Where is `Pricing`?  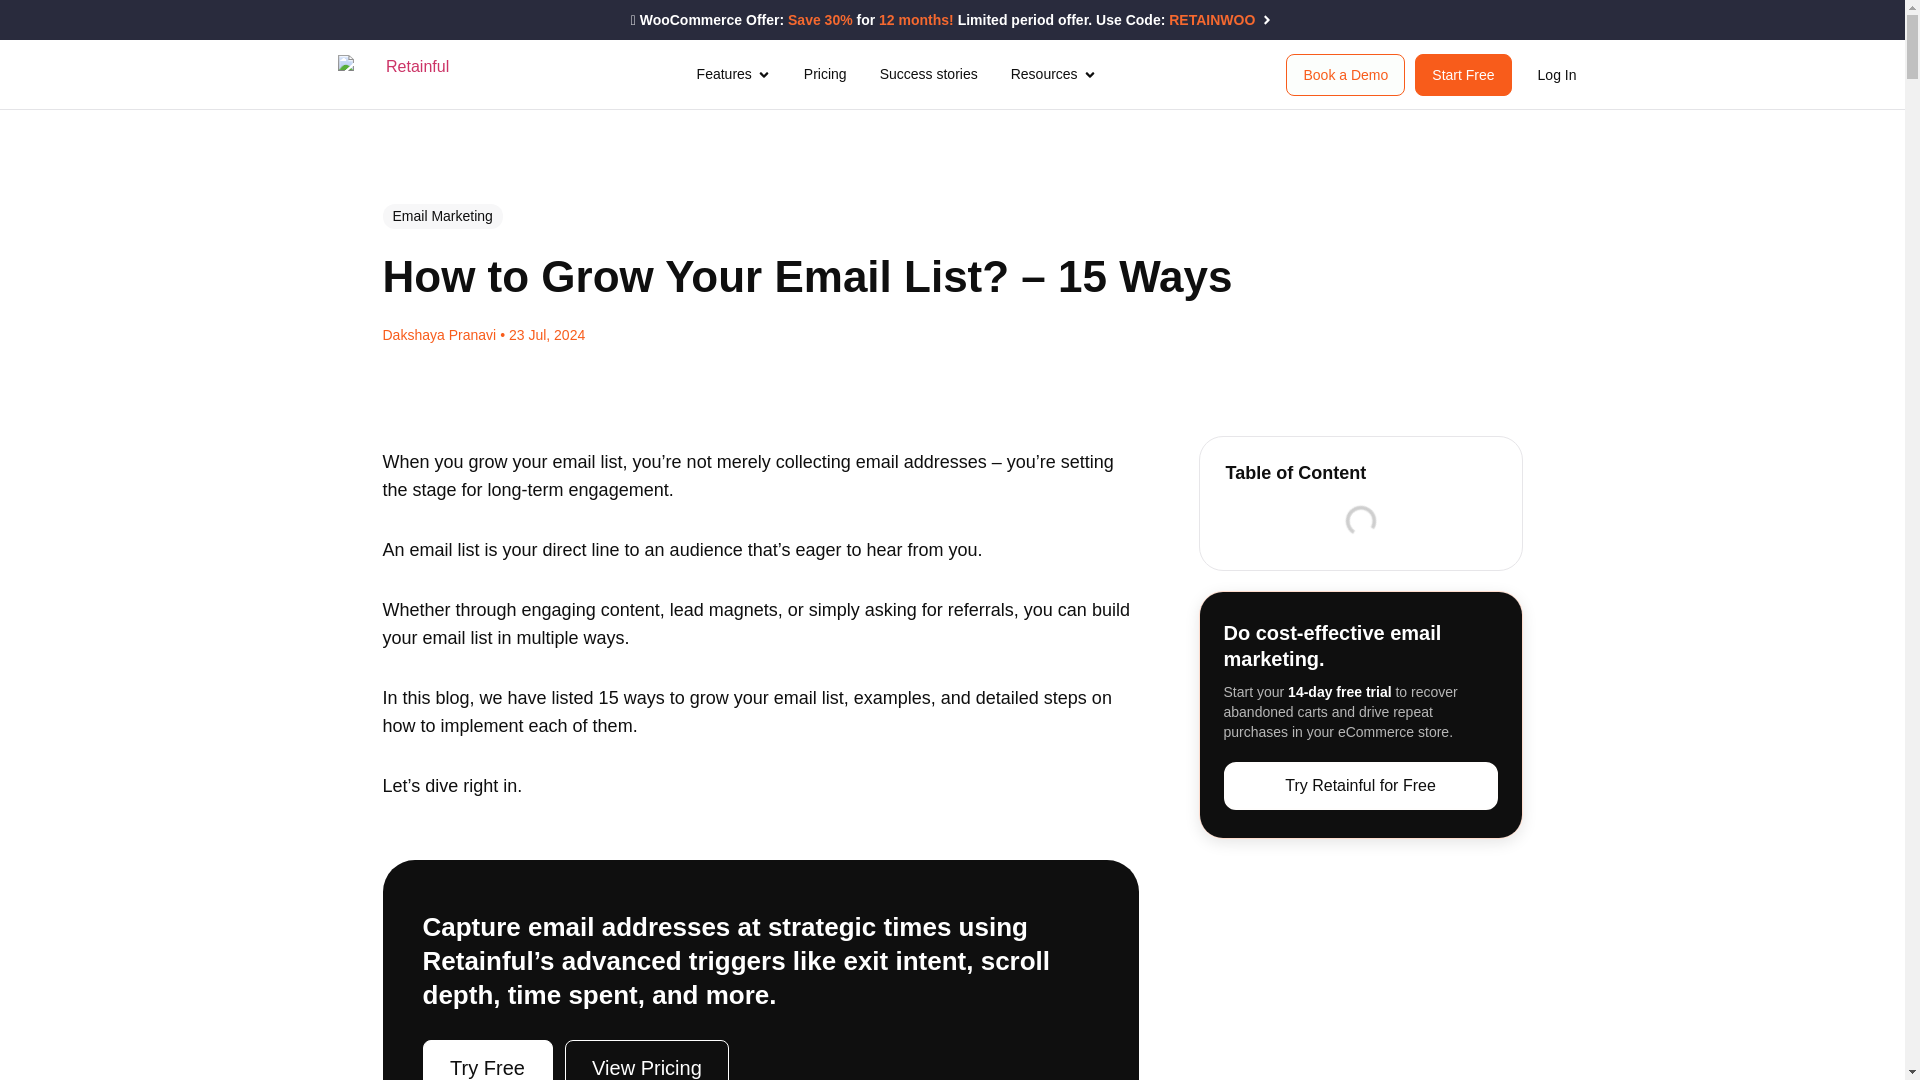 Pricing is located at coordinates (825, 74).